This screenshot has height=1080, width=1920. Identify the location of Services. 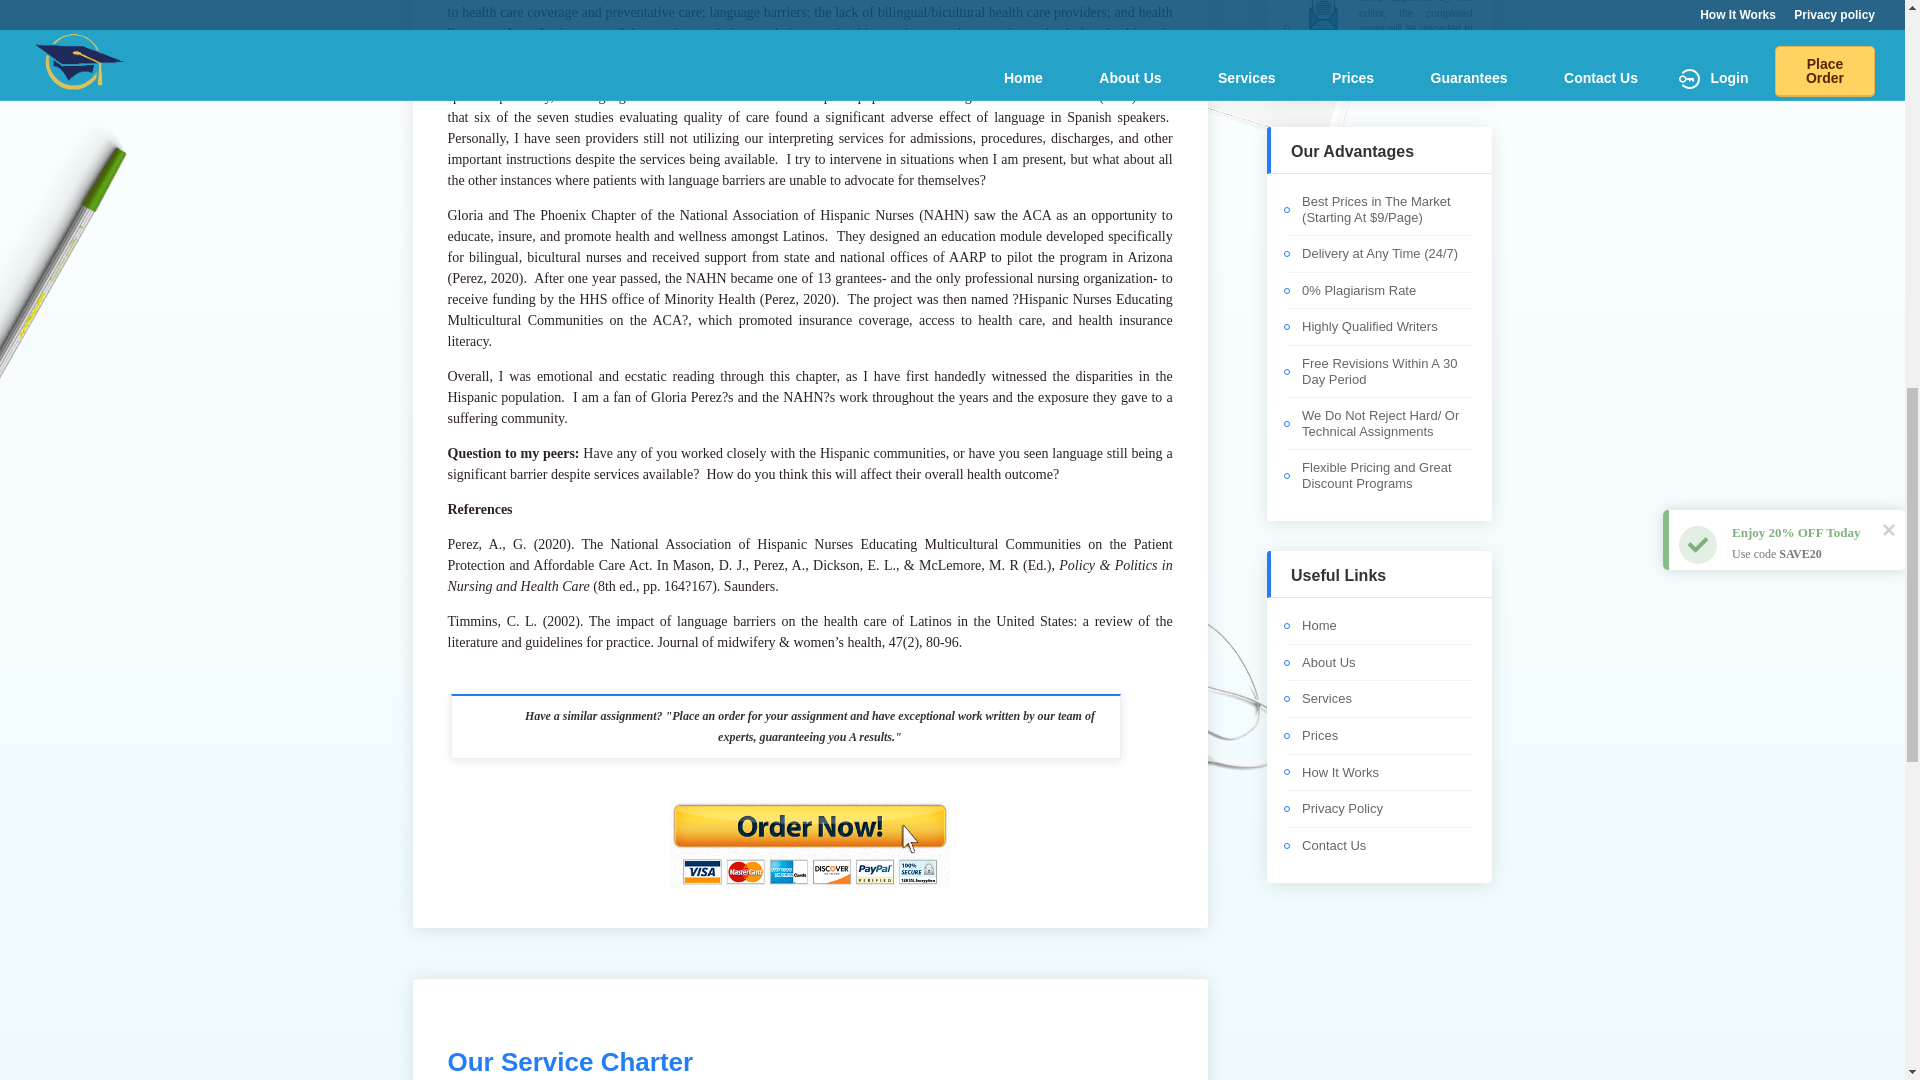
(1326, 698).